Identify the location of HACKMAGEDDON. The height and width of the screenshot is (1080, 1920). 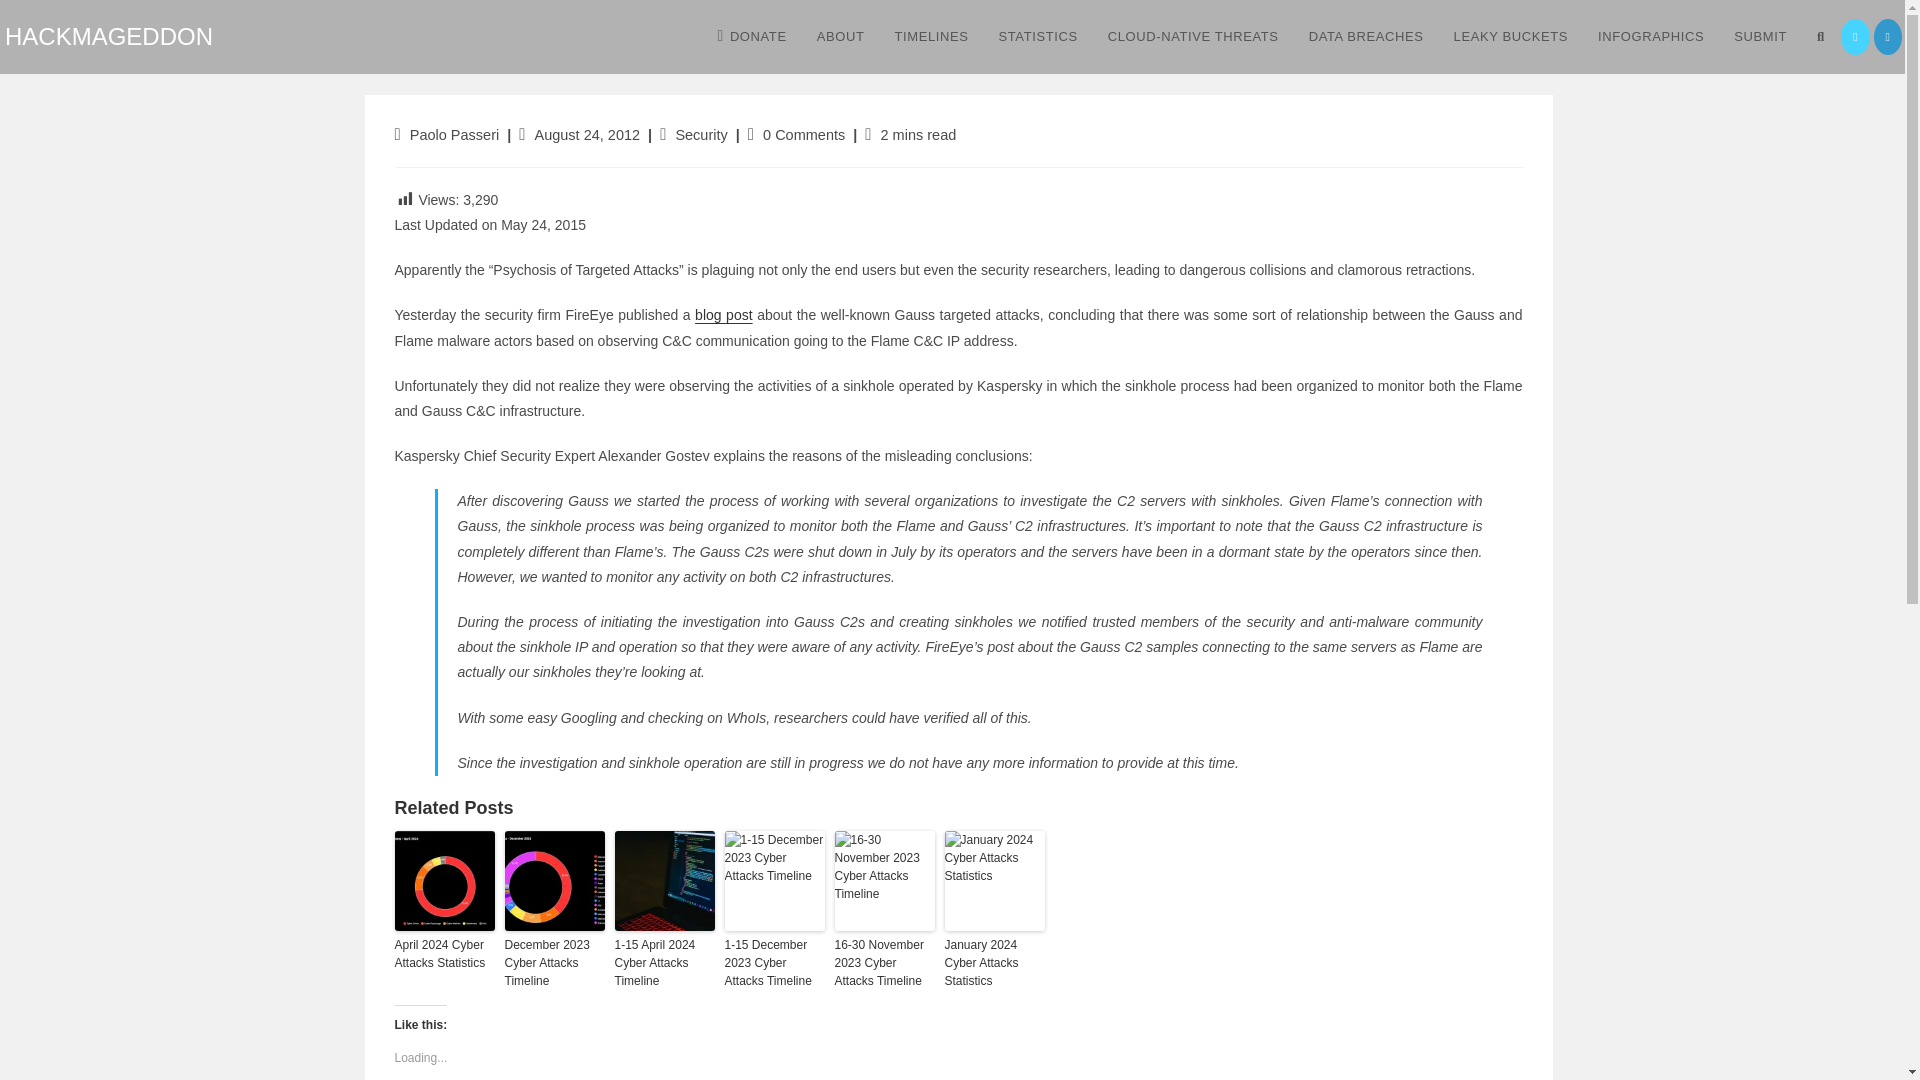
(109, 36).